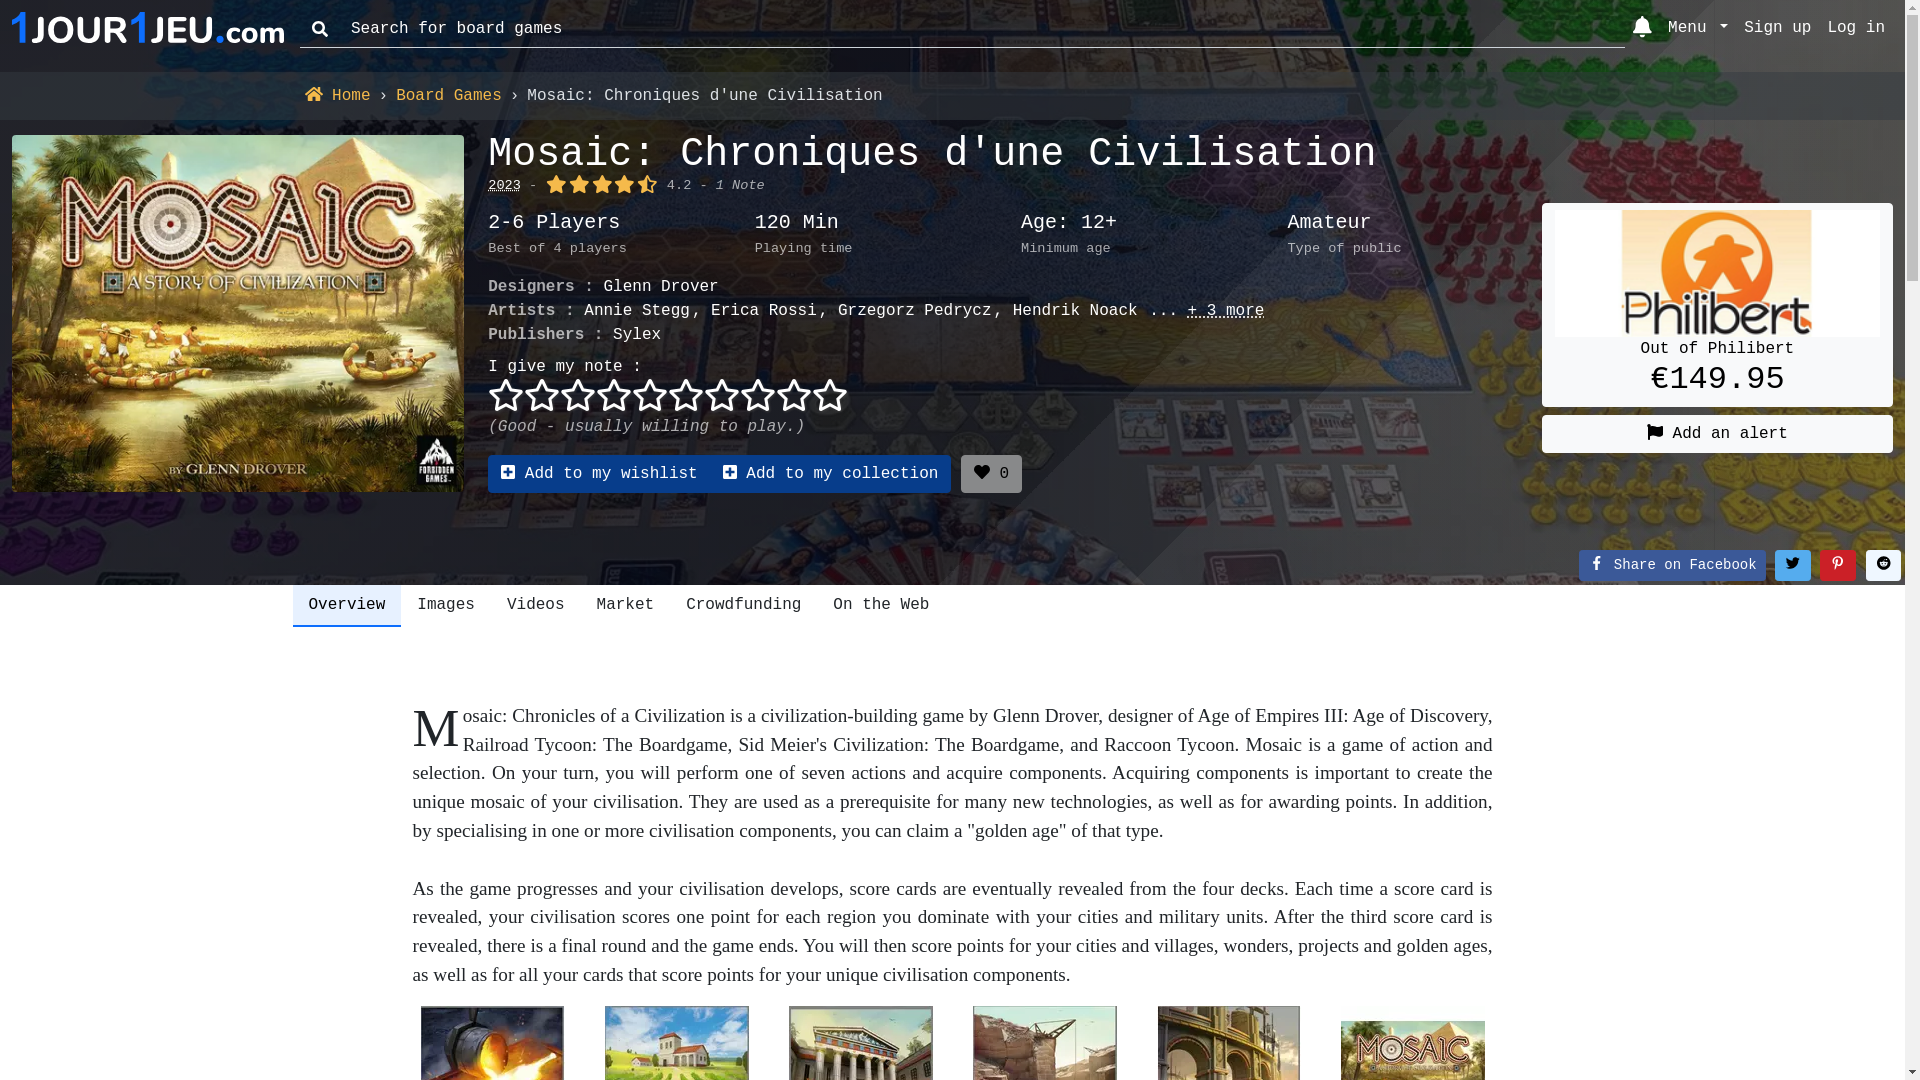 Image resolution: width=1920 pixels, height=1080 pixels. What do you see at coordinates (881, 606) in the screenshot?
I see `On the Web` at bounding box center [881, 606].